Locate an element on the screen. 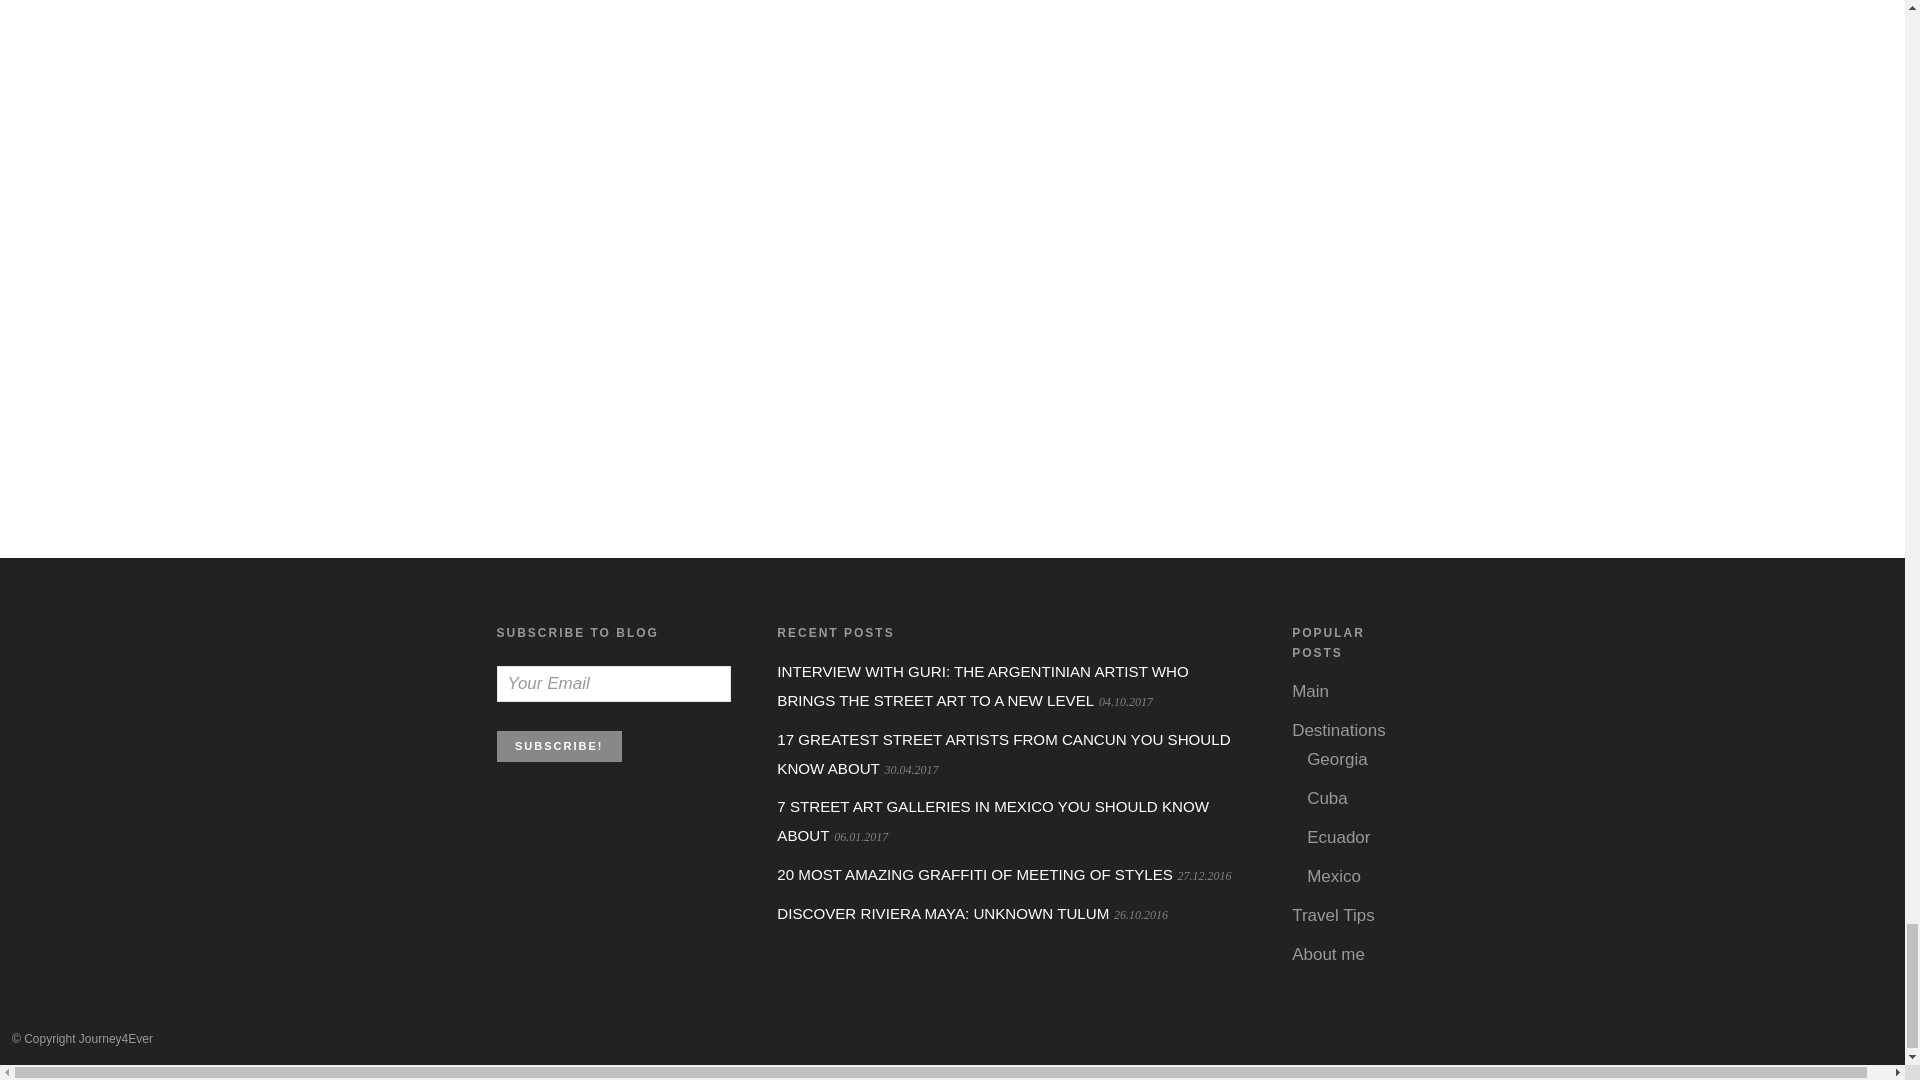  7 STREET ART GALLERIES IN MEXICO YOU SHOULD KNOW ABOUT is located at coordinates (993, 820).